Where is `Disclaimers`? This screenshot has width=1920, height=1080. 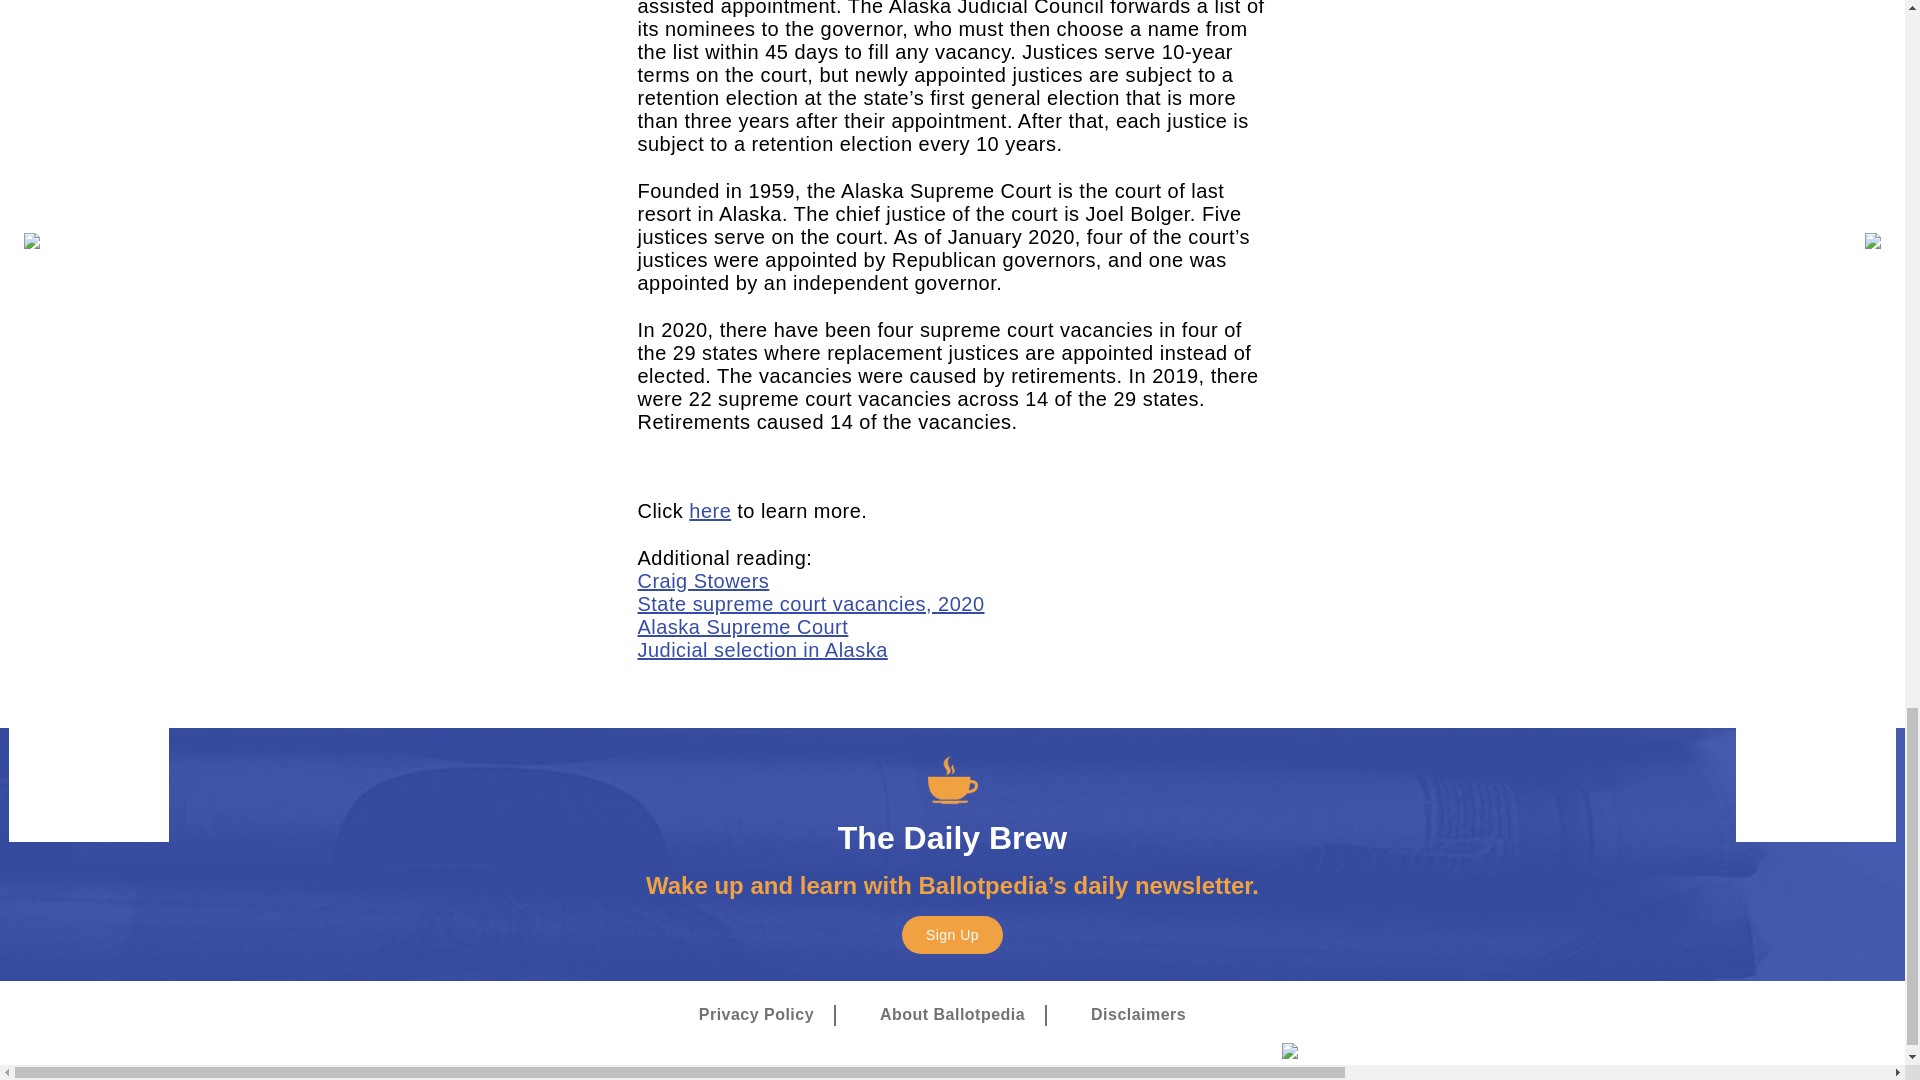 Disclaimers is located at coordinates (1138, 1016).